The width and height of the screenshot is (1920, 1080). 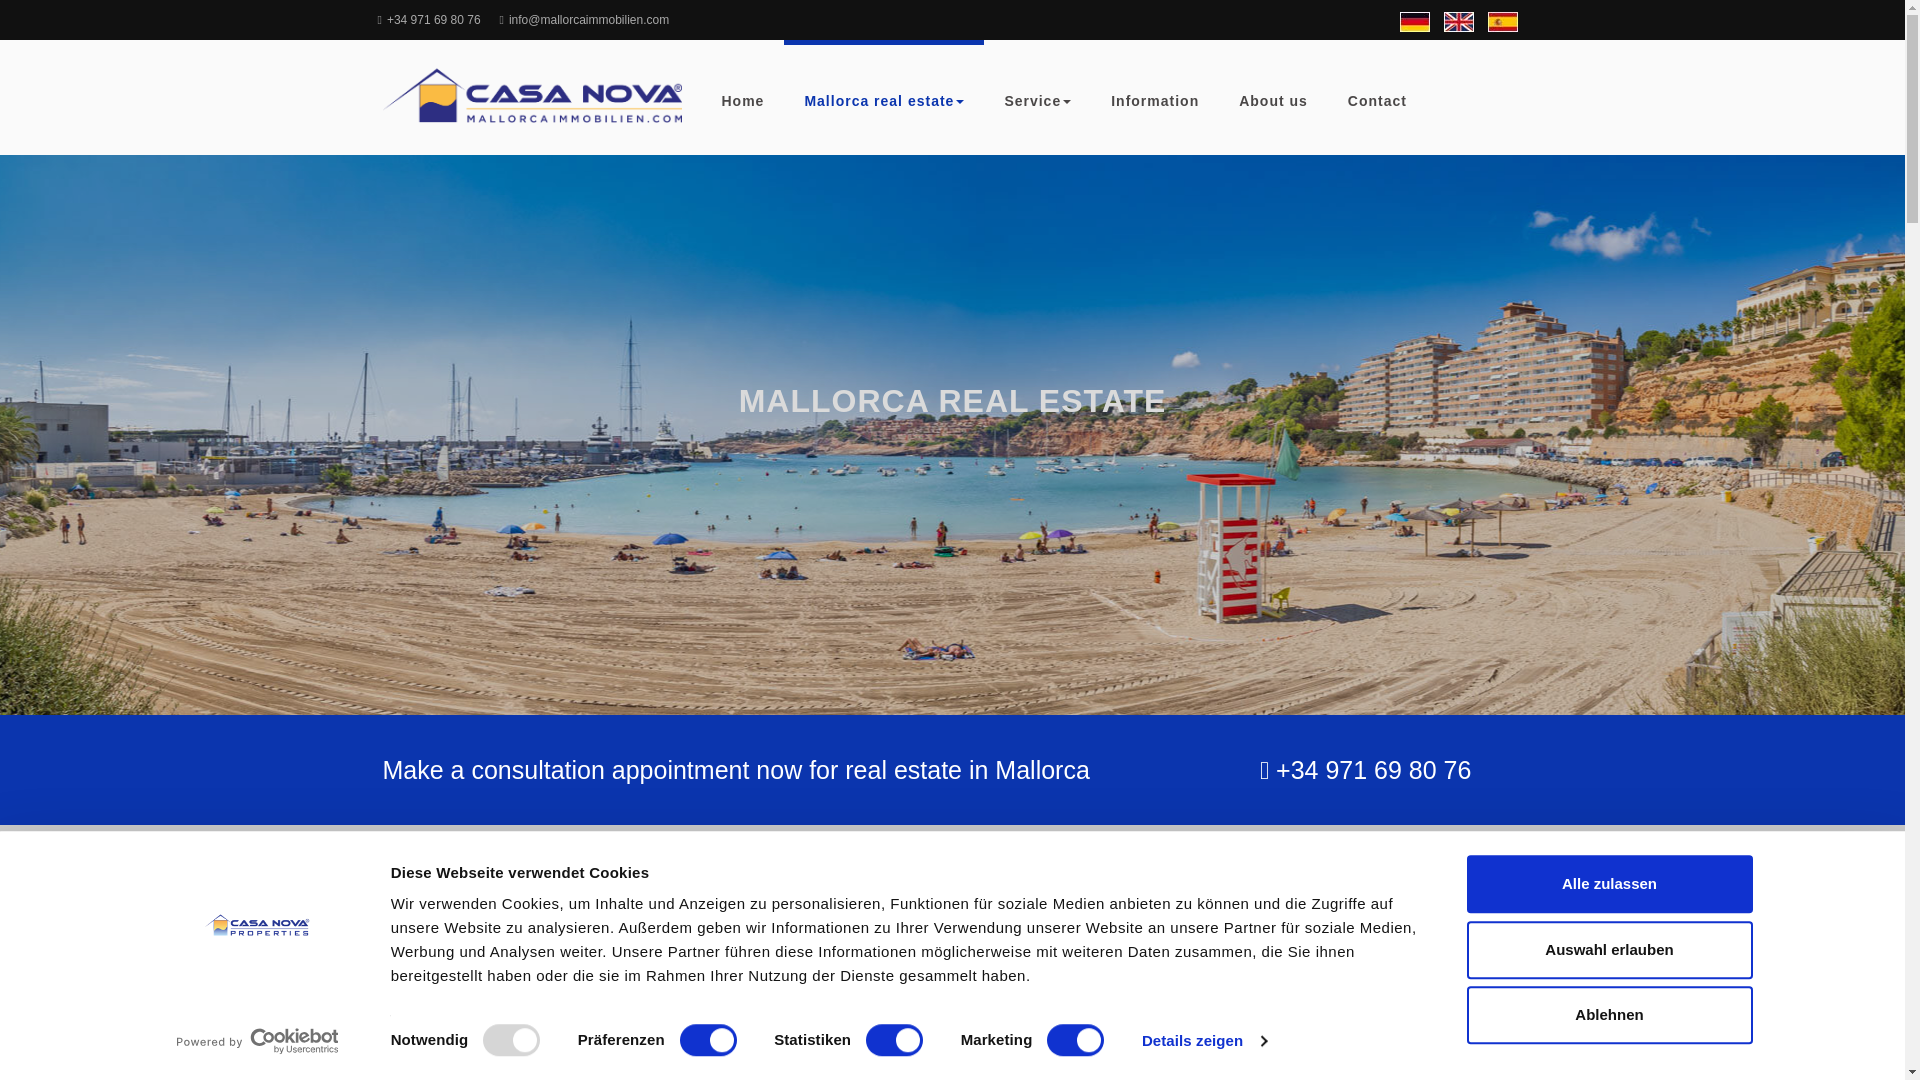 What do you see at coordinates (1608, 950) in the screenshot?
I see `Auswahl erlauben` at bounding box center [1608, 950].